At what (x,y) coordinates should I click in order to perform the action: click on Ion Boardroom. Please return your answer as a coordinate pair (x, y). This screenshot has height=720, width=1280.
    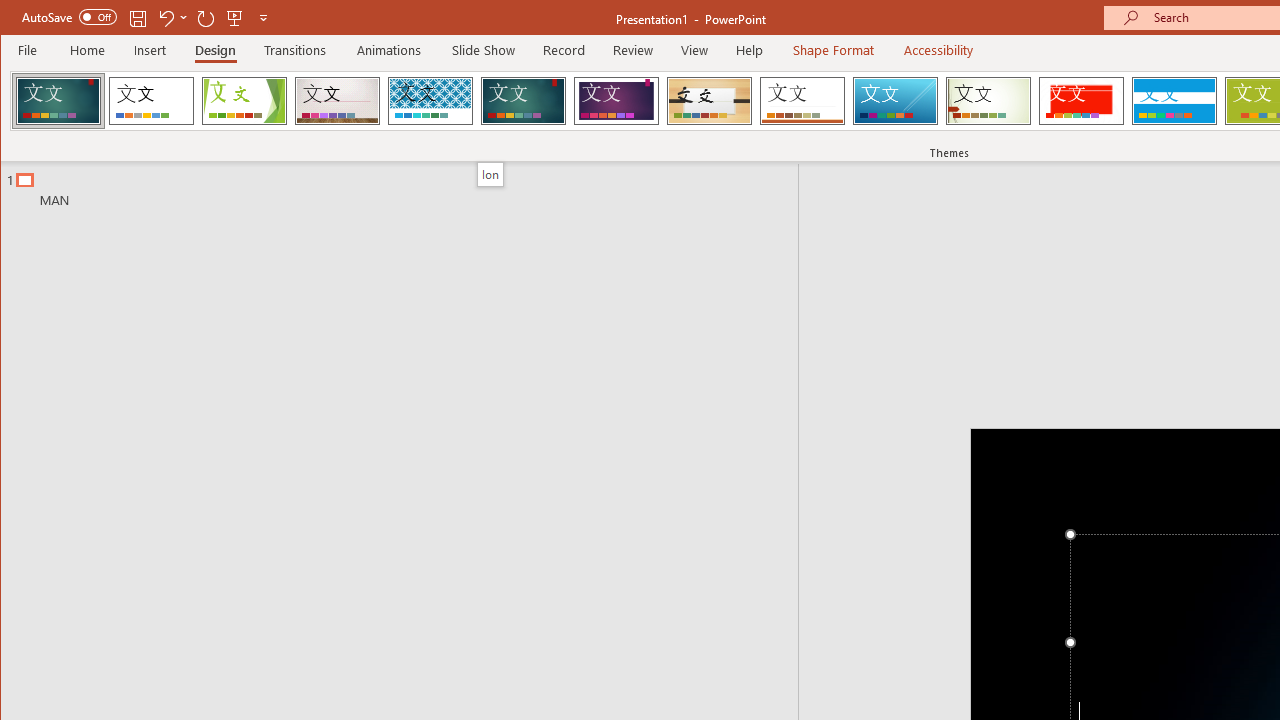
    Looking at the image, I should click on (616, 100).